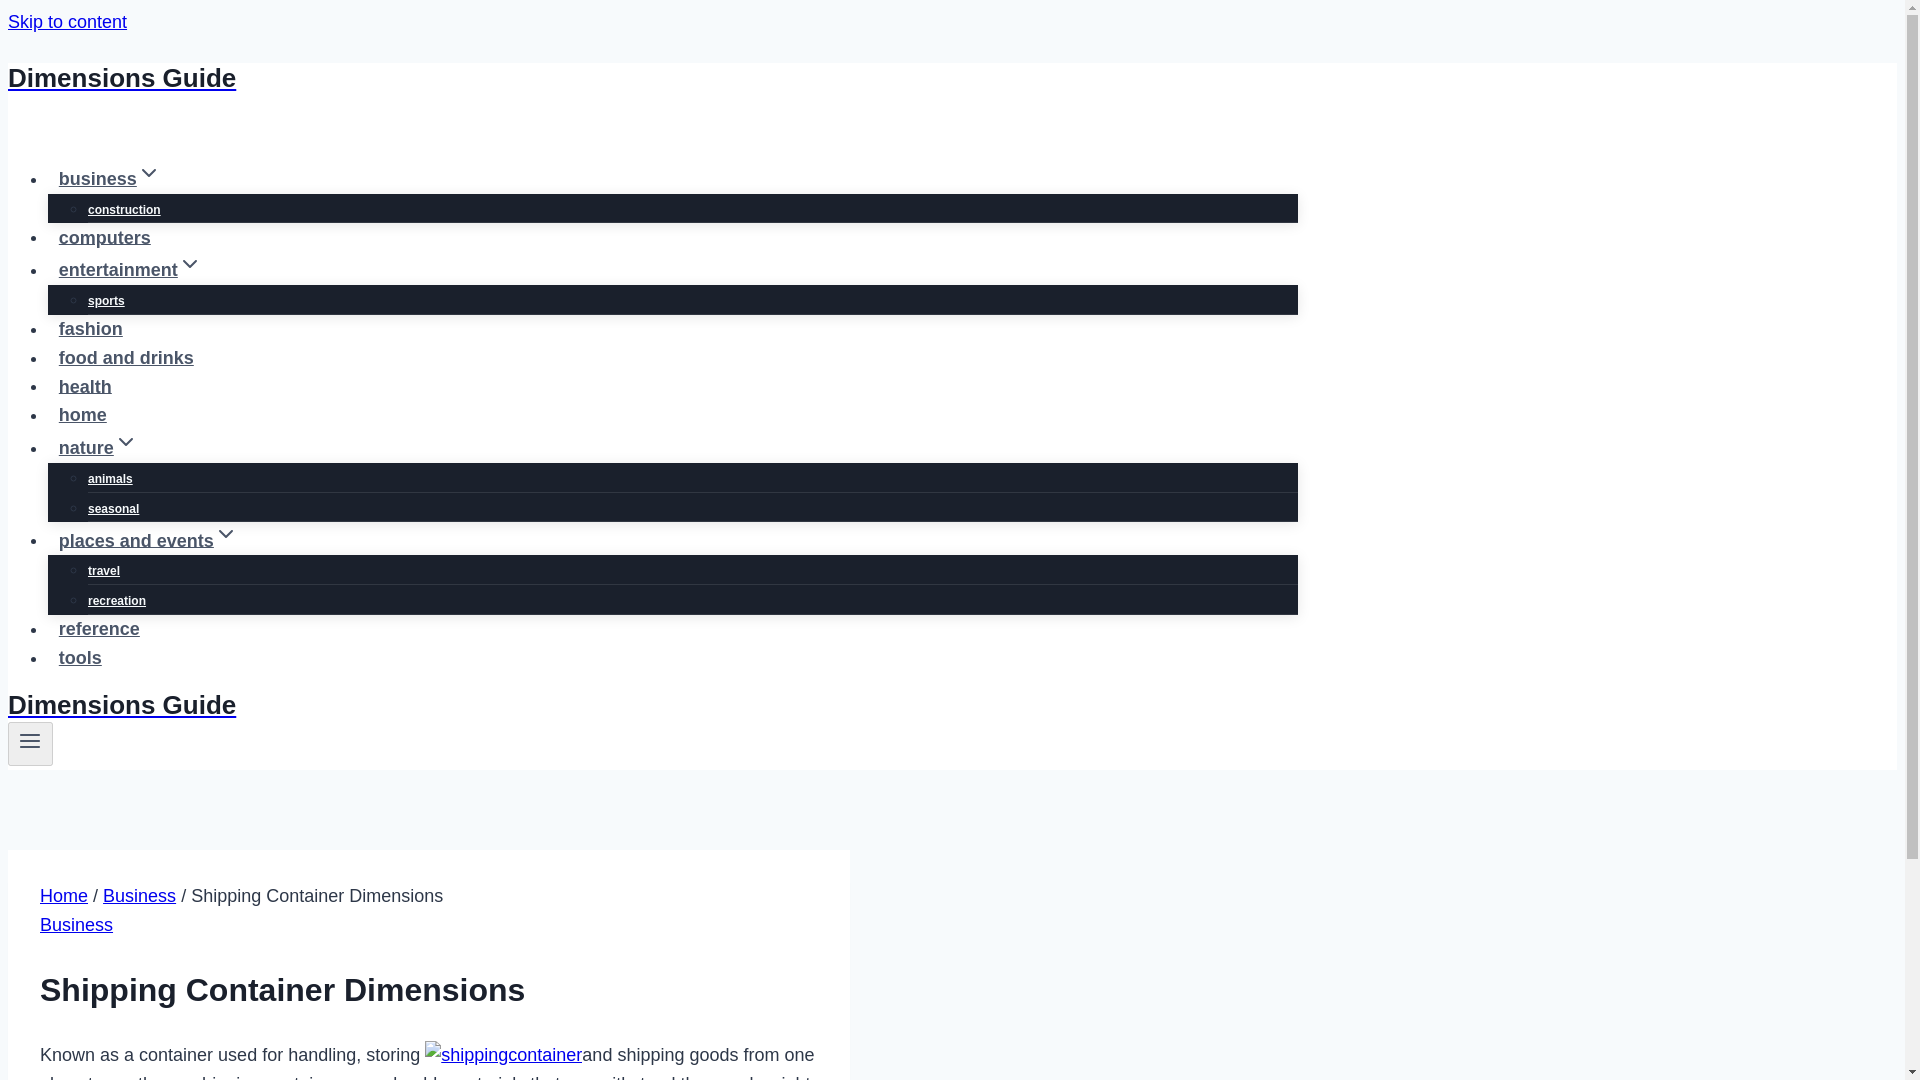 This screenshot has width=1920, height=1080. Describe the element at coordinates (113, 509) in the screenshot. I see `seasonal` at that location.